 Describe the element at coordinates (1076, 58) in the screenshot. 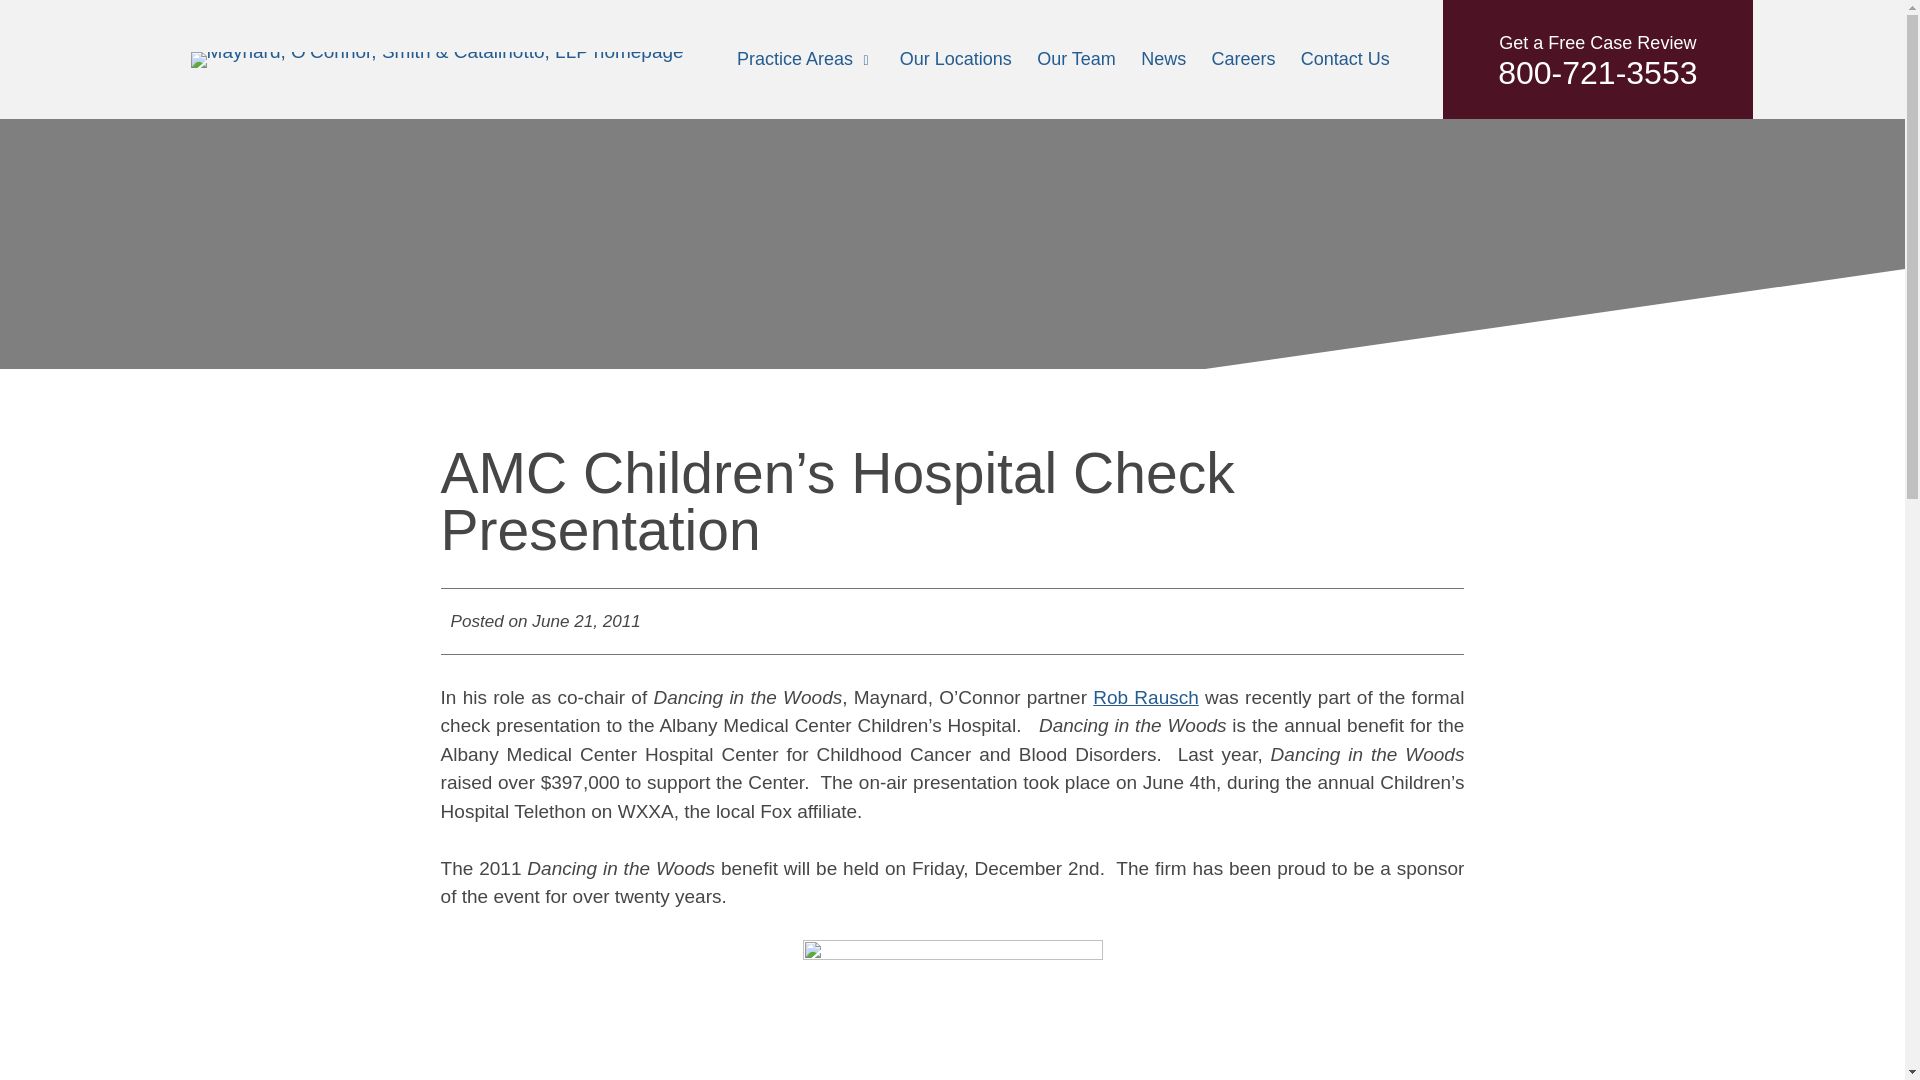

I see `Our Team` at that location.